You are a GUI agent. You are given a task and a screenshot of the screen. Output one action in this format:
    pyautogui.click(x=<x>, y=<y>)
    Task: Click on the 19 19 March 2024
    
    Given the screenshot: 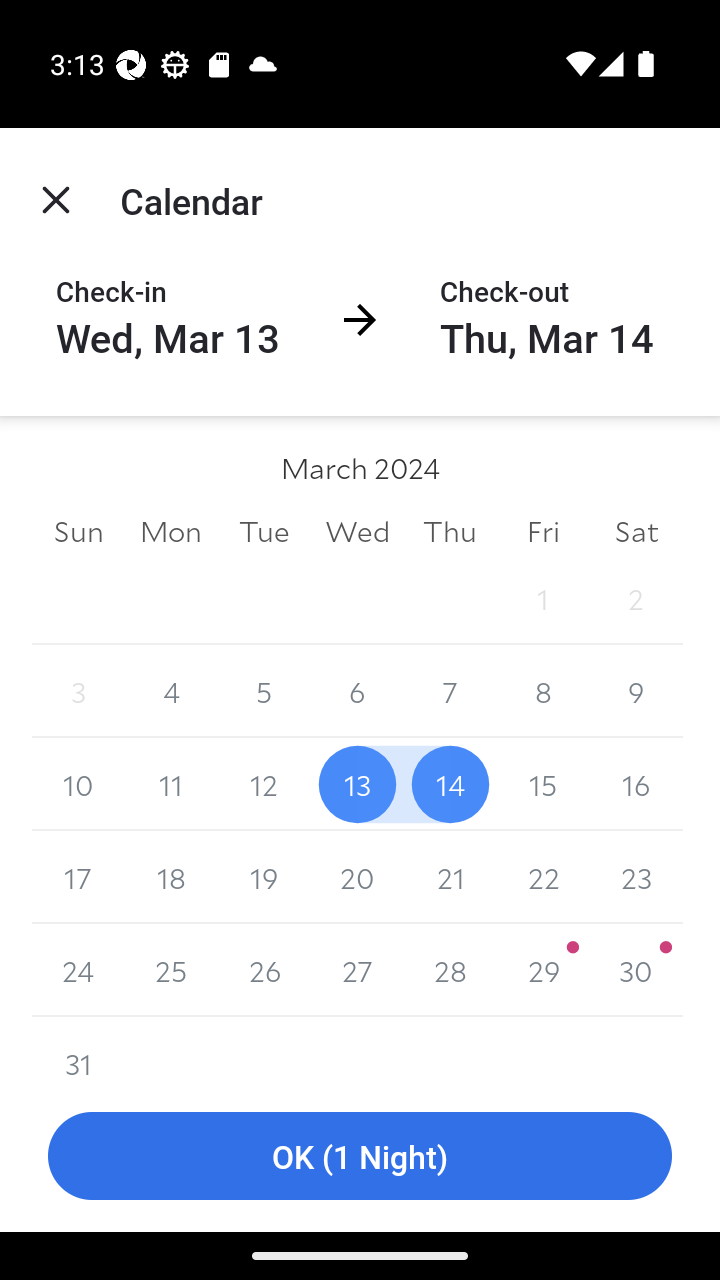 What is the action you would take?
    pyautogui.click(x=264, y=877)
    